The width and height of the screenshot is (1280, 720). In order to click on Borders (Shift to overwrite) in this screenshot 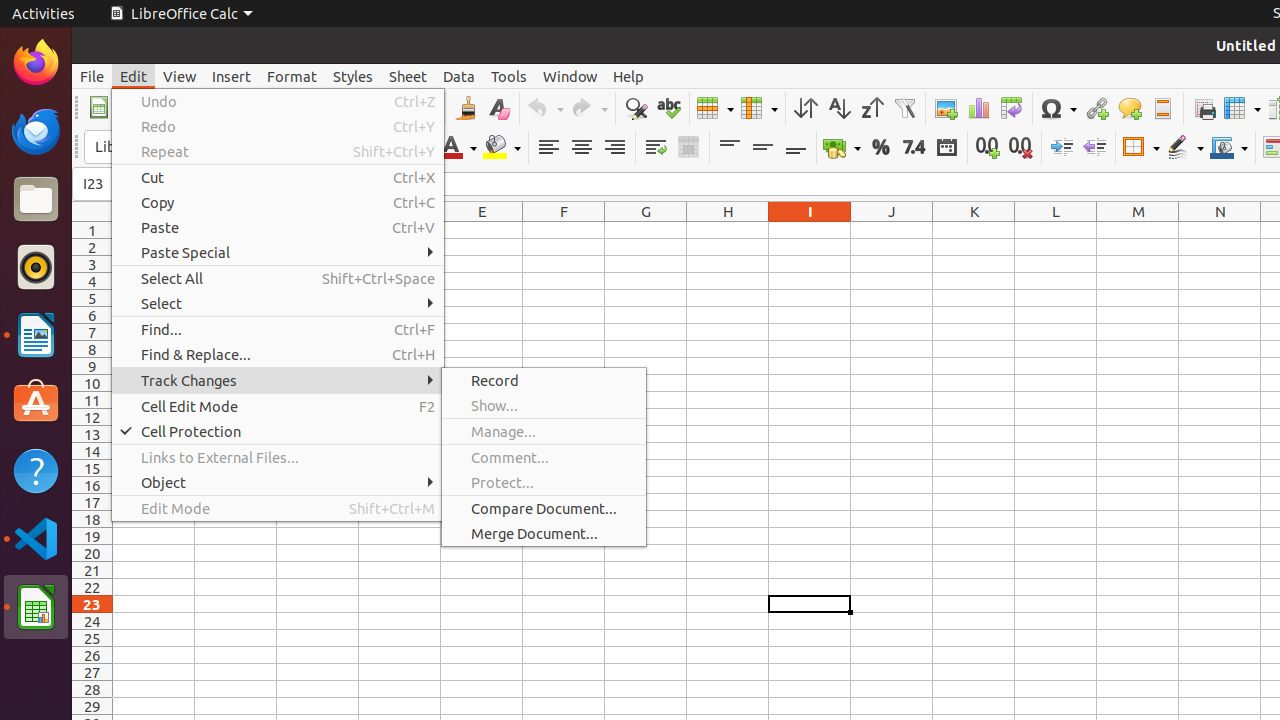, I will do `click(1141, 148)`.